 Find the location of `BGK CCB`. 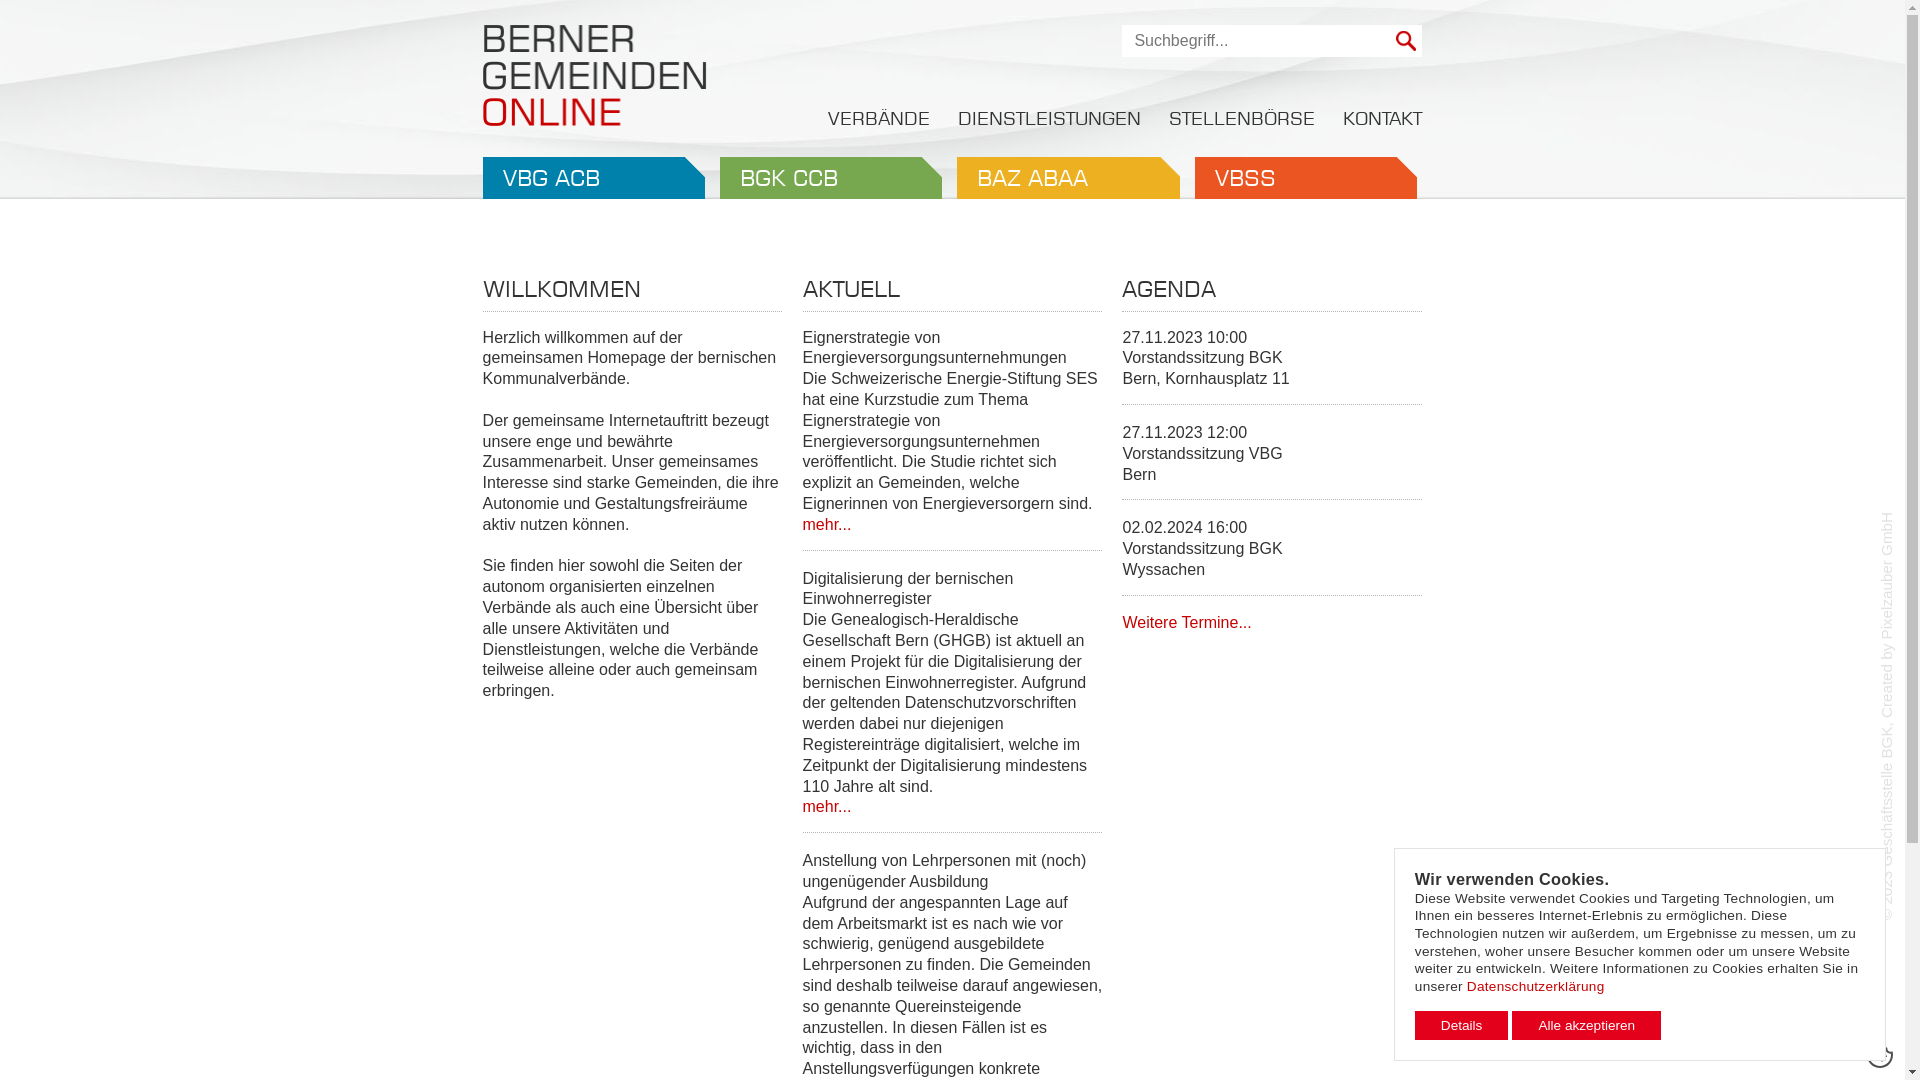

BGK CCB is located at coordinates (831, 178).